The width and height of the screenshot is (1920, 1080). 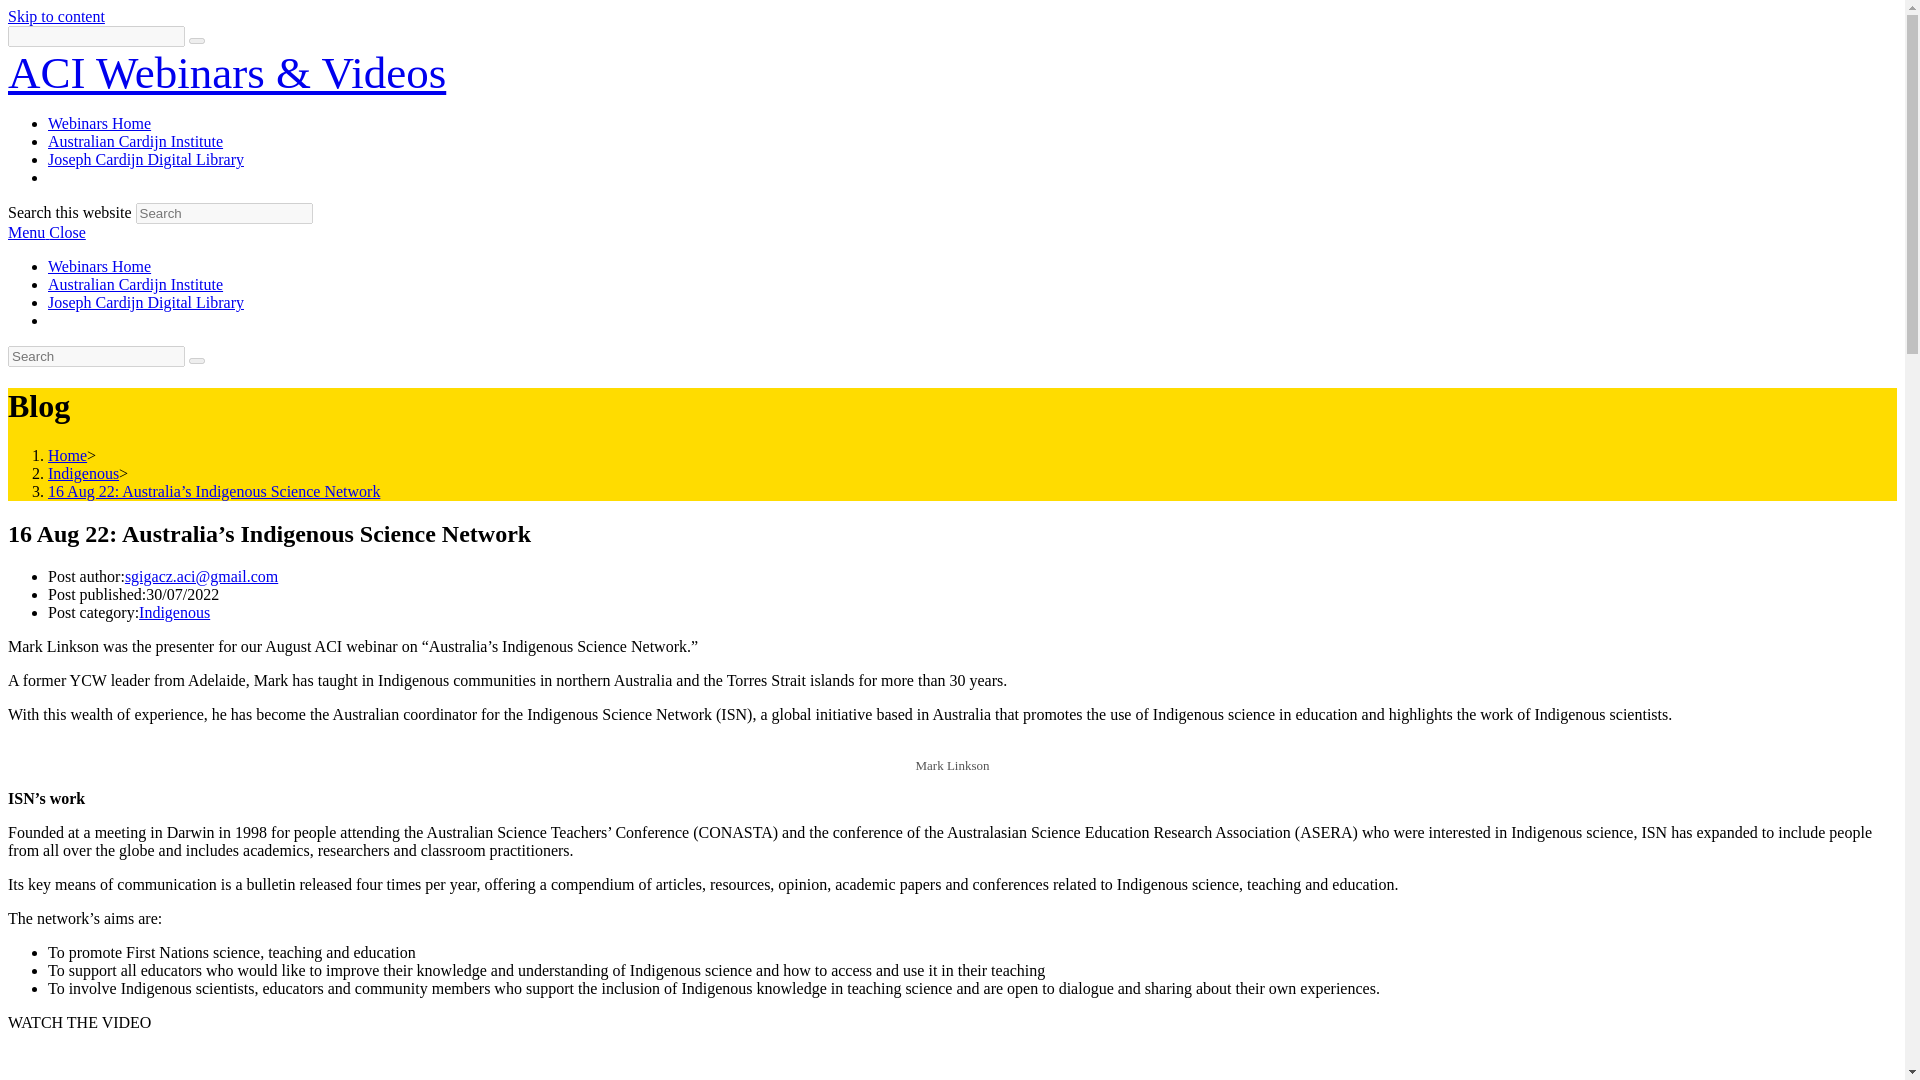 What do you see at coordinates (146, 302) in the screenshot?
I see `Joseph Cardijn Digital Library` at bounding box center [146, 302].